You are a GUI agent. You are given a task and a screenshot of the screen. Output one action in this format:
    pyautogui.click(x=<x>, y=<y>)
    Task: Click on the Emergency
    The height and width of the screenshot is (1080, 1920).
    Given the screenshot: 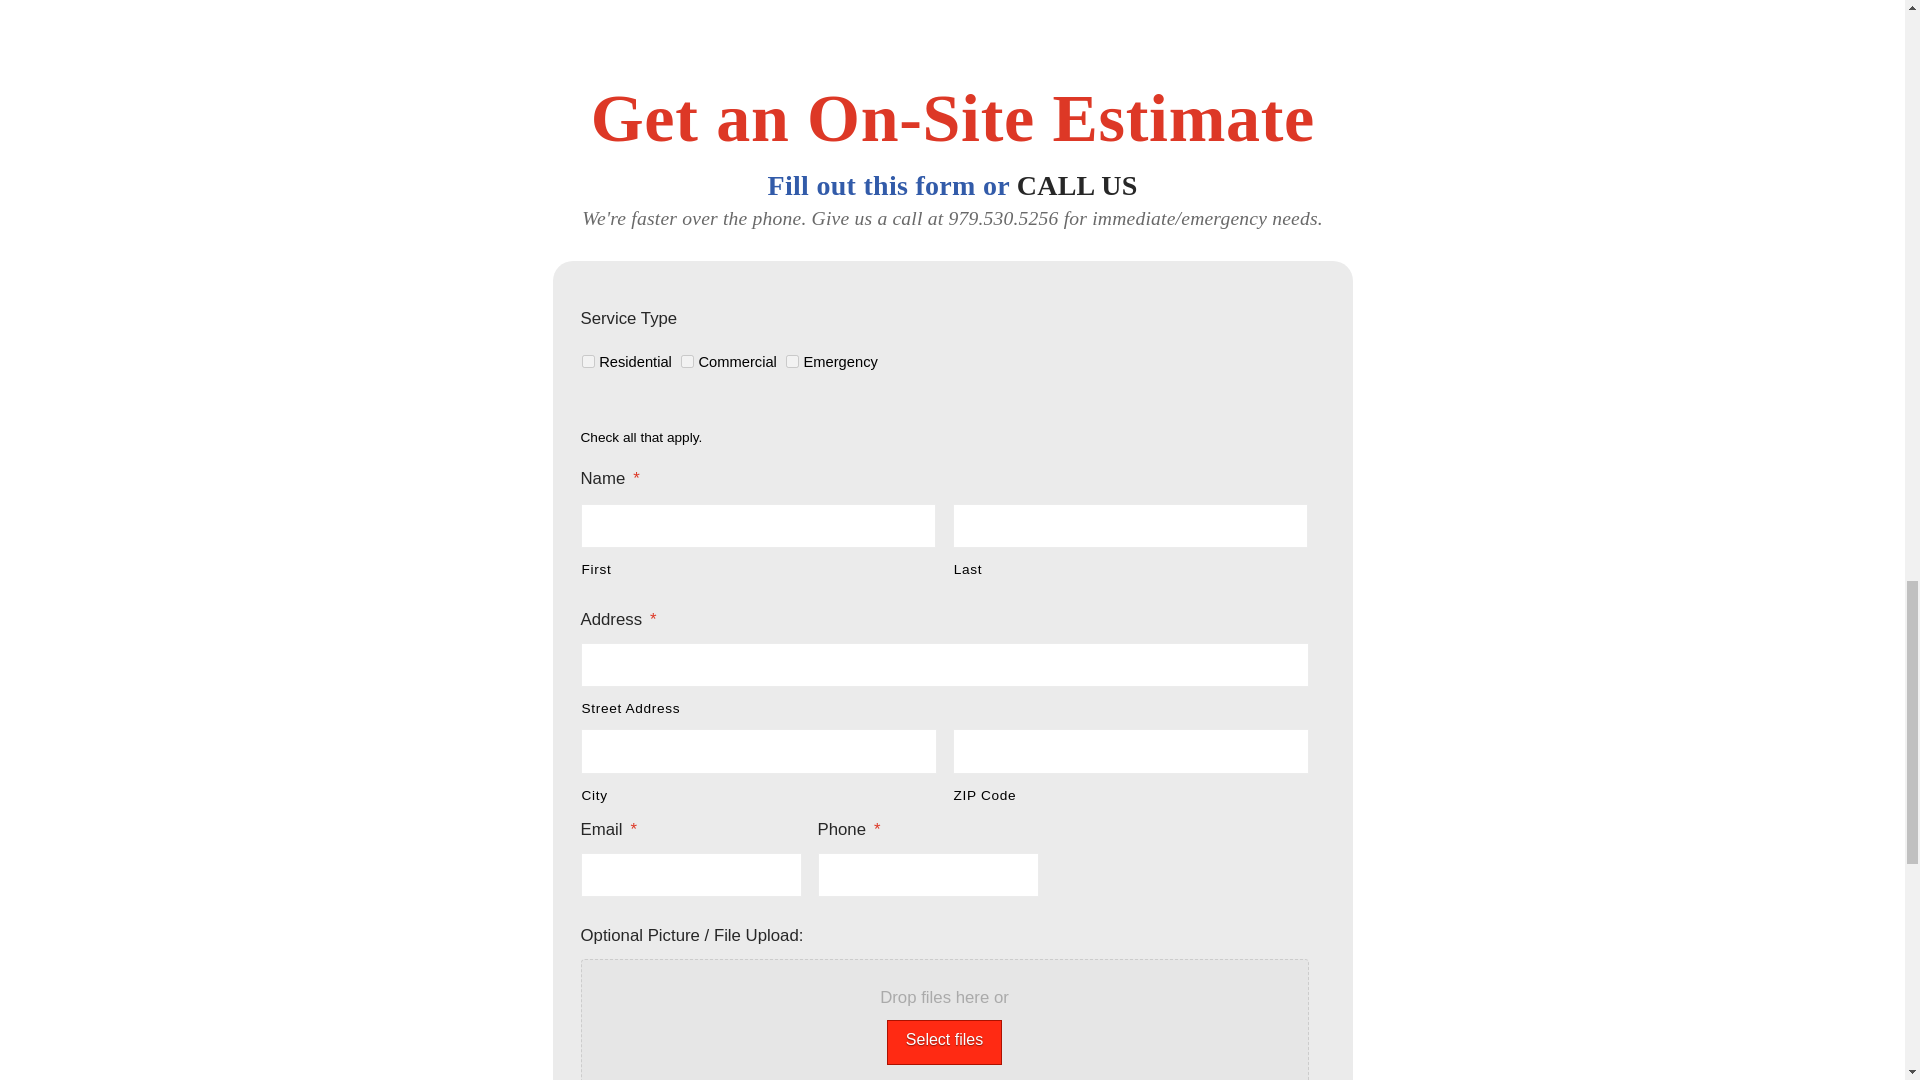 What is the action you would take?
    pyautogui.click(x=792, y=362)
    